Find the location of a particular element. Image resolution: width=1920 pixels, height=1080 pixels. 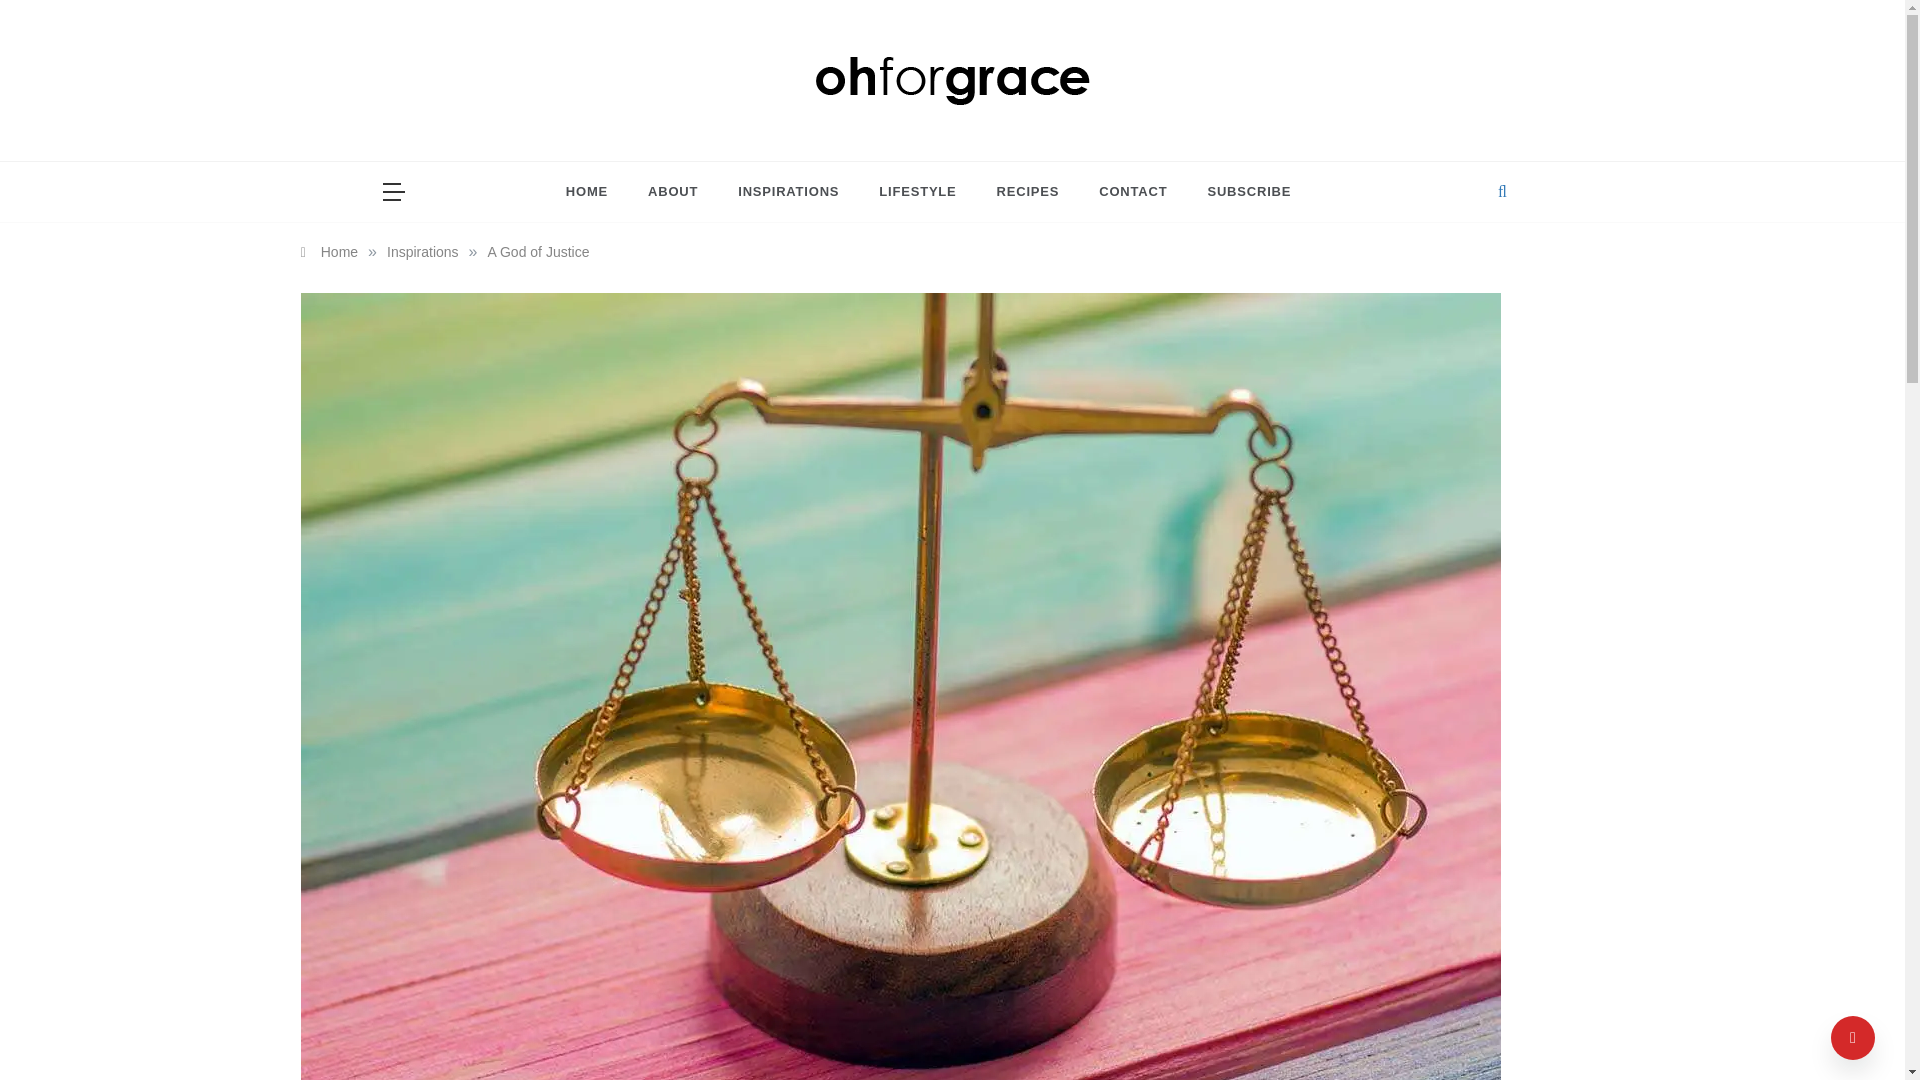

A God of Justice is located at coordinates (538, 252).